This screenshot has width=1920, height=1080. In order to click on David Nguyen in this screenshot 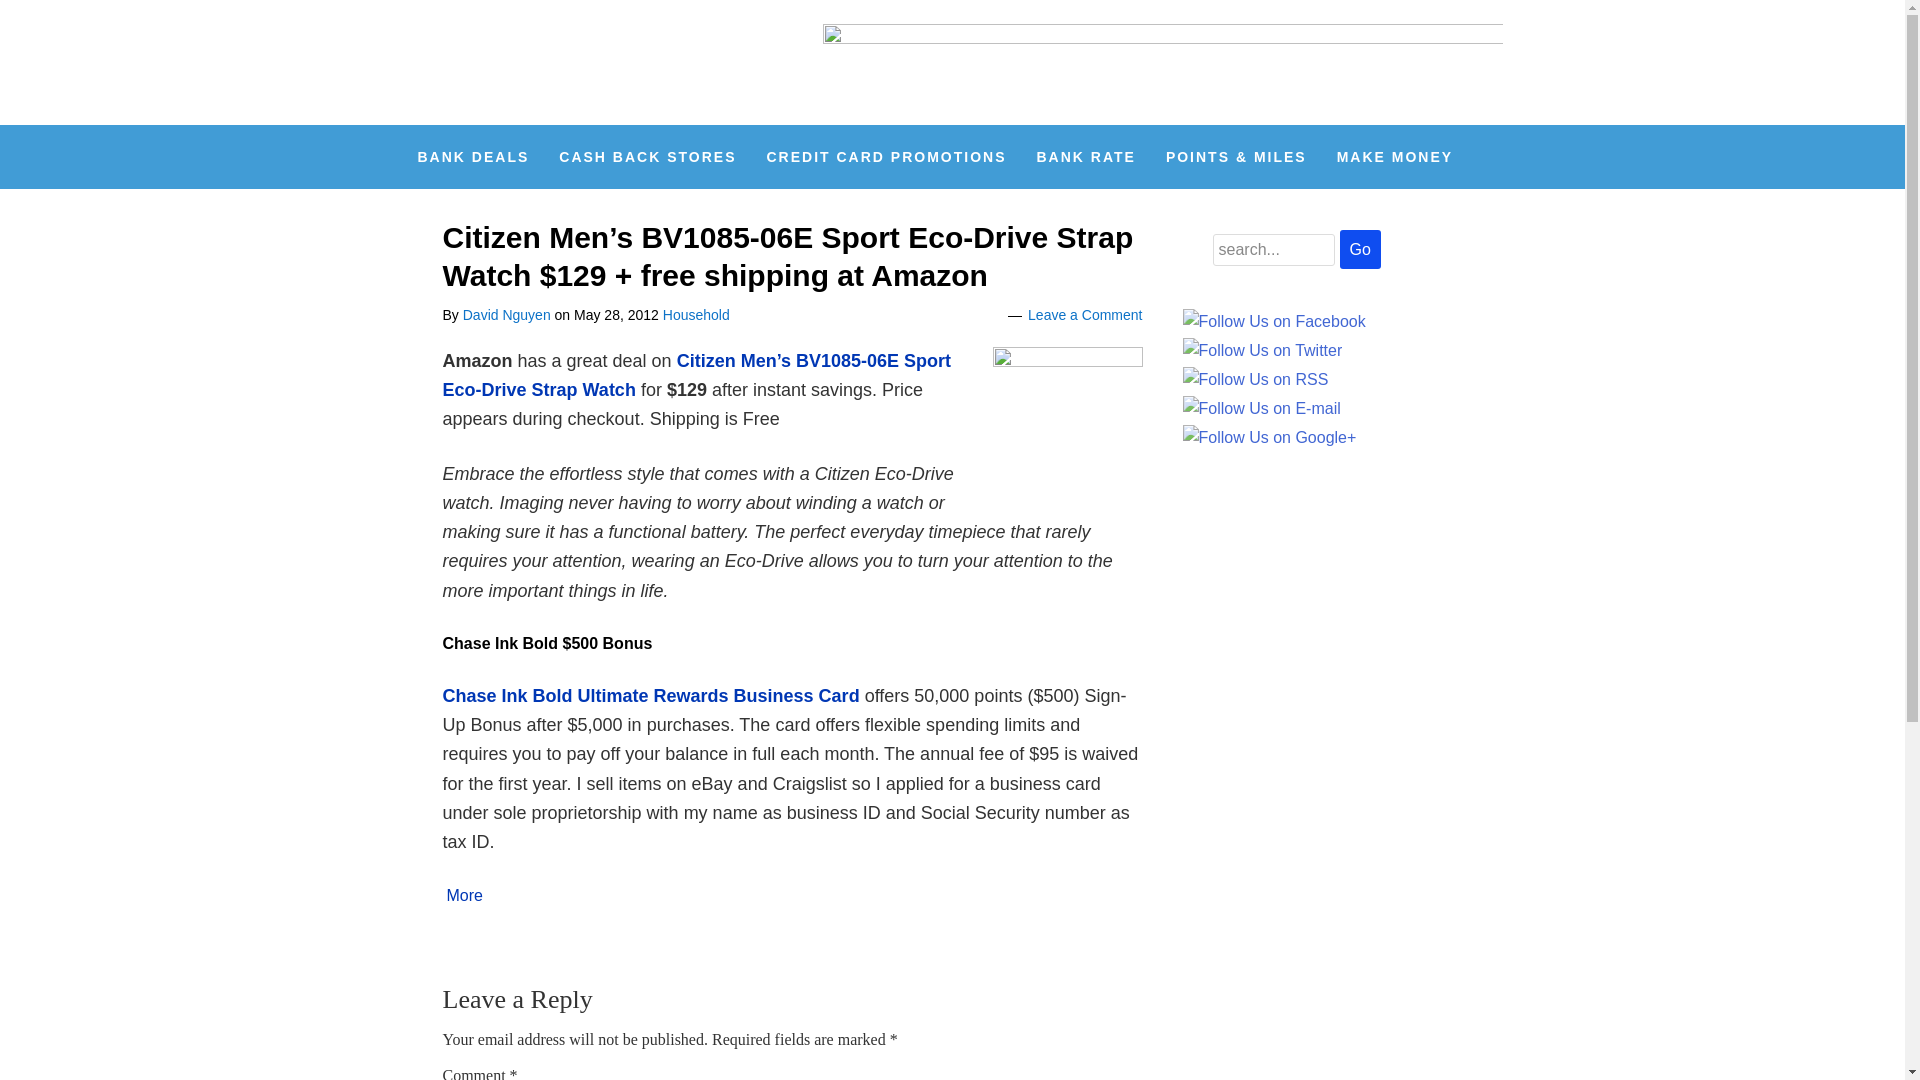, I will do `click(506, 314)`.